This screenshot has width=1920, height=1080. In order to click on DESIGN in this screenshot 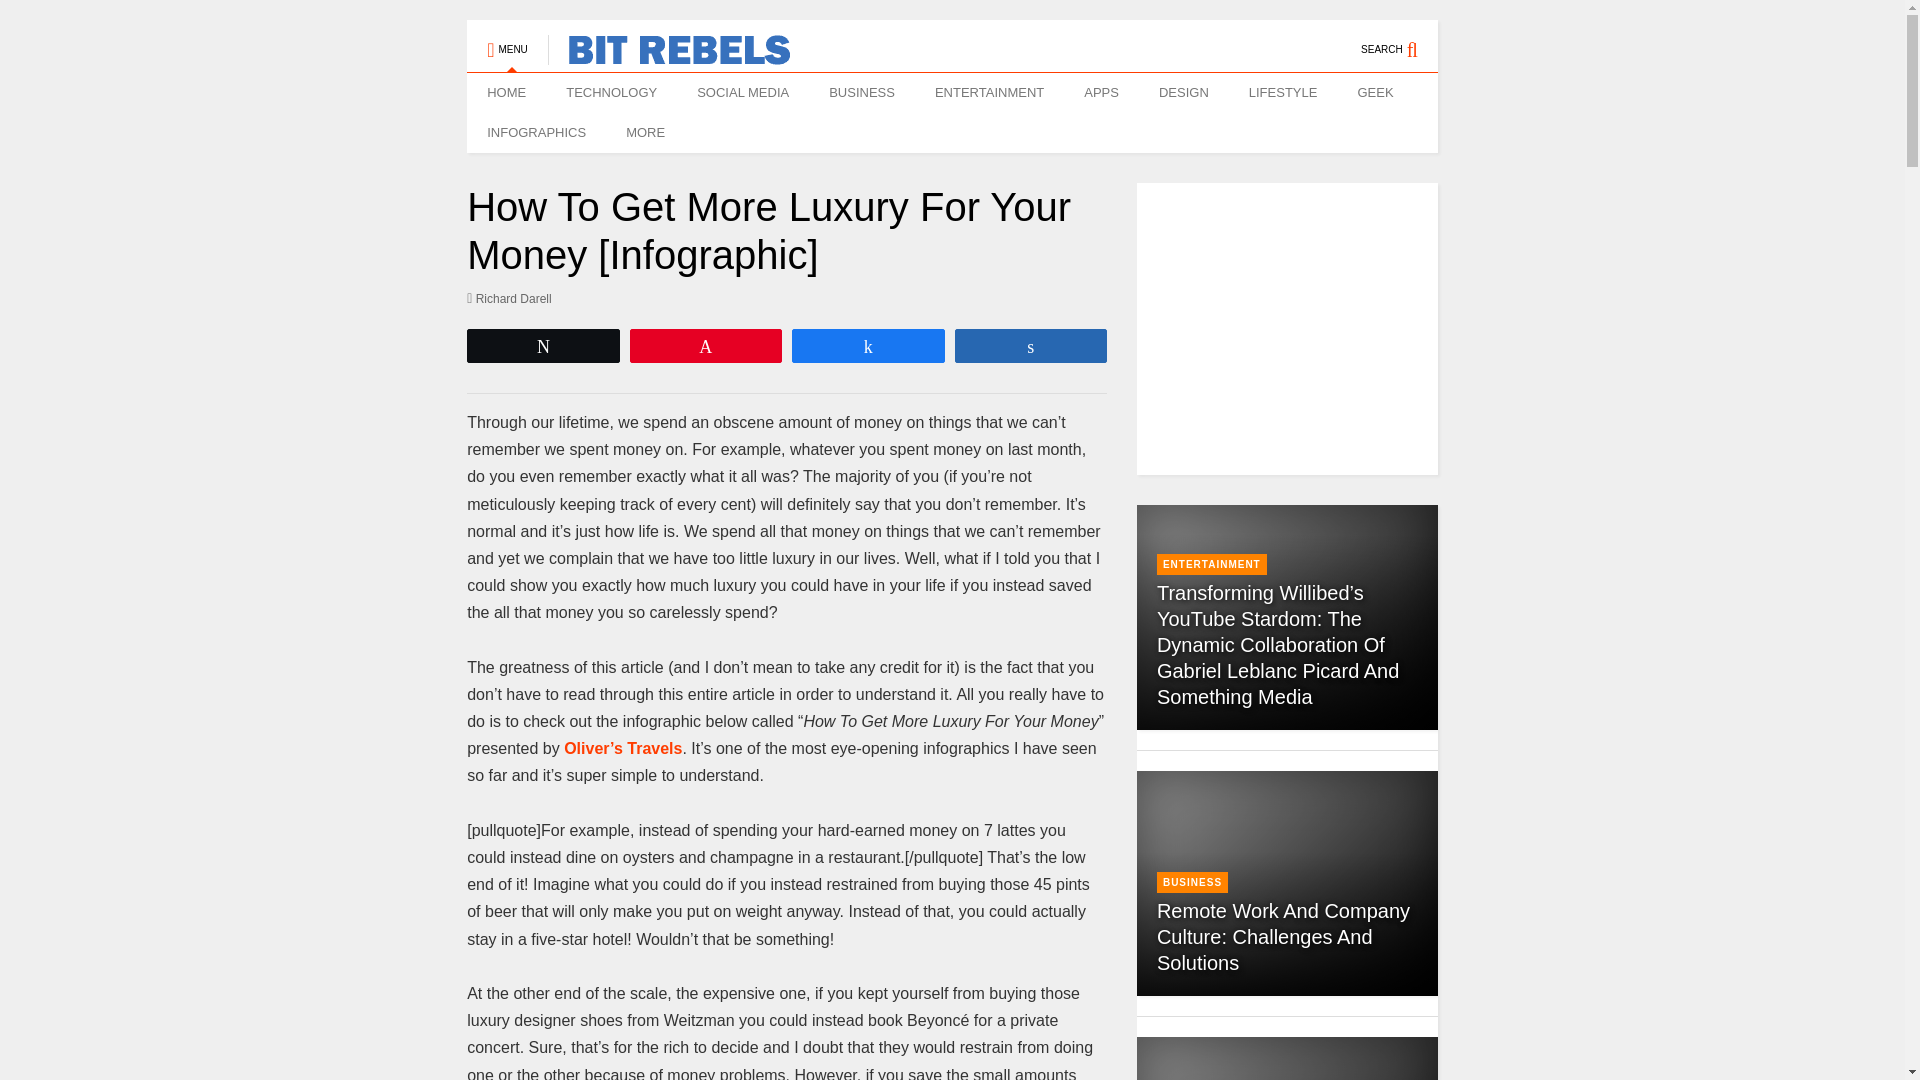, I will do `click(1183, 93)`.